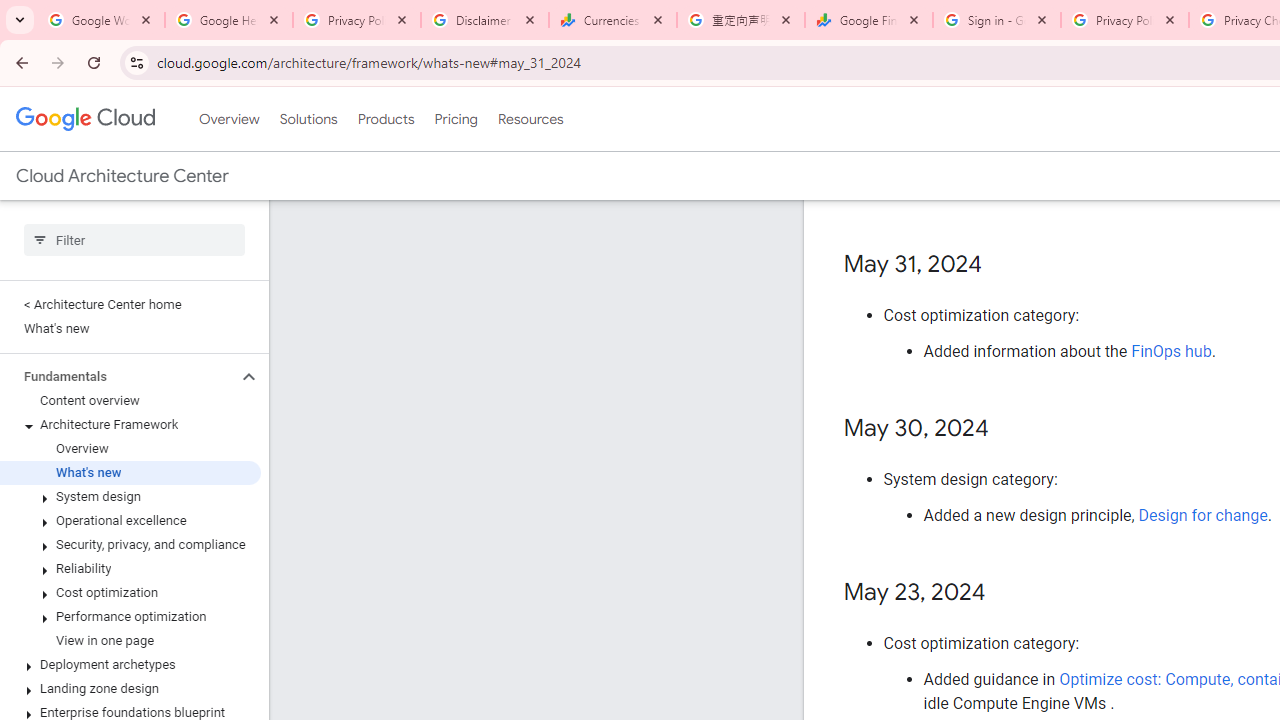  What do you see at coordinates (1008, 429) in the screenshot?
I see `Copy link to this section: May 30, 2024` at bounding box center [1008, 429].